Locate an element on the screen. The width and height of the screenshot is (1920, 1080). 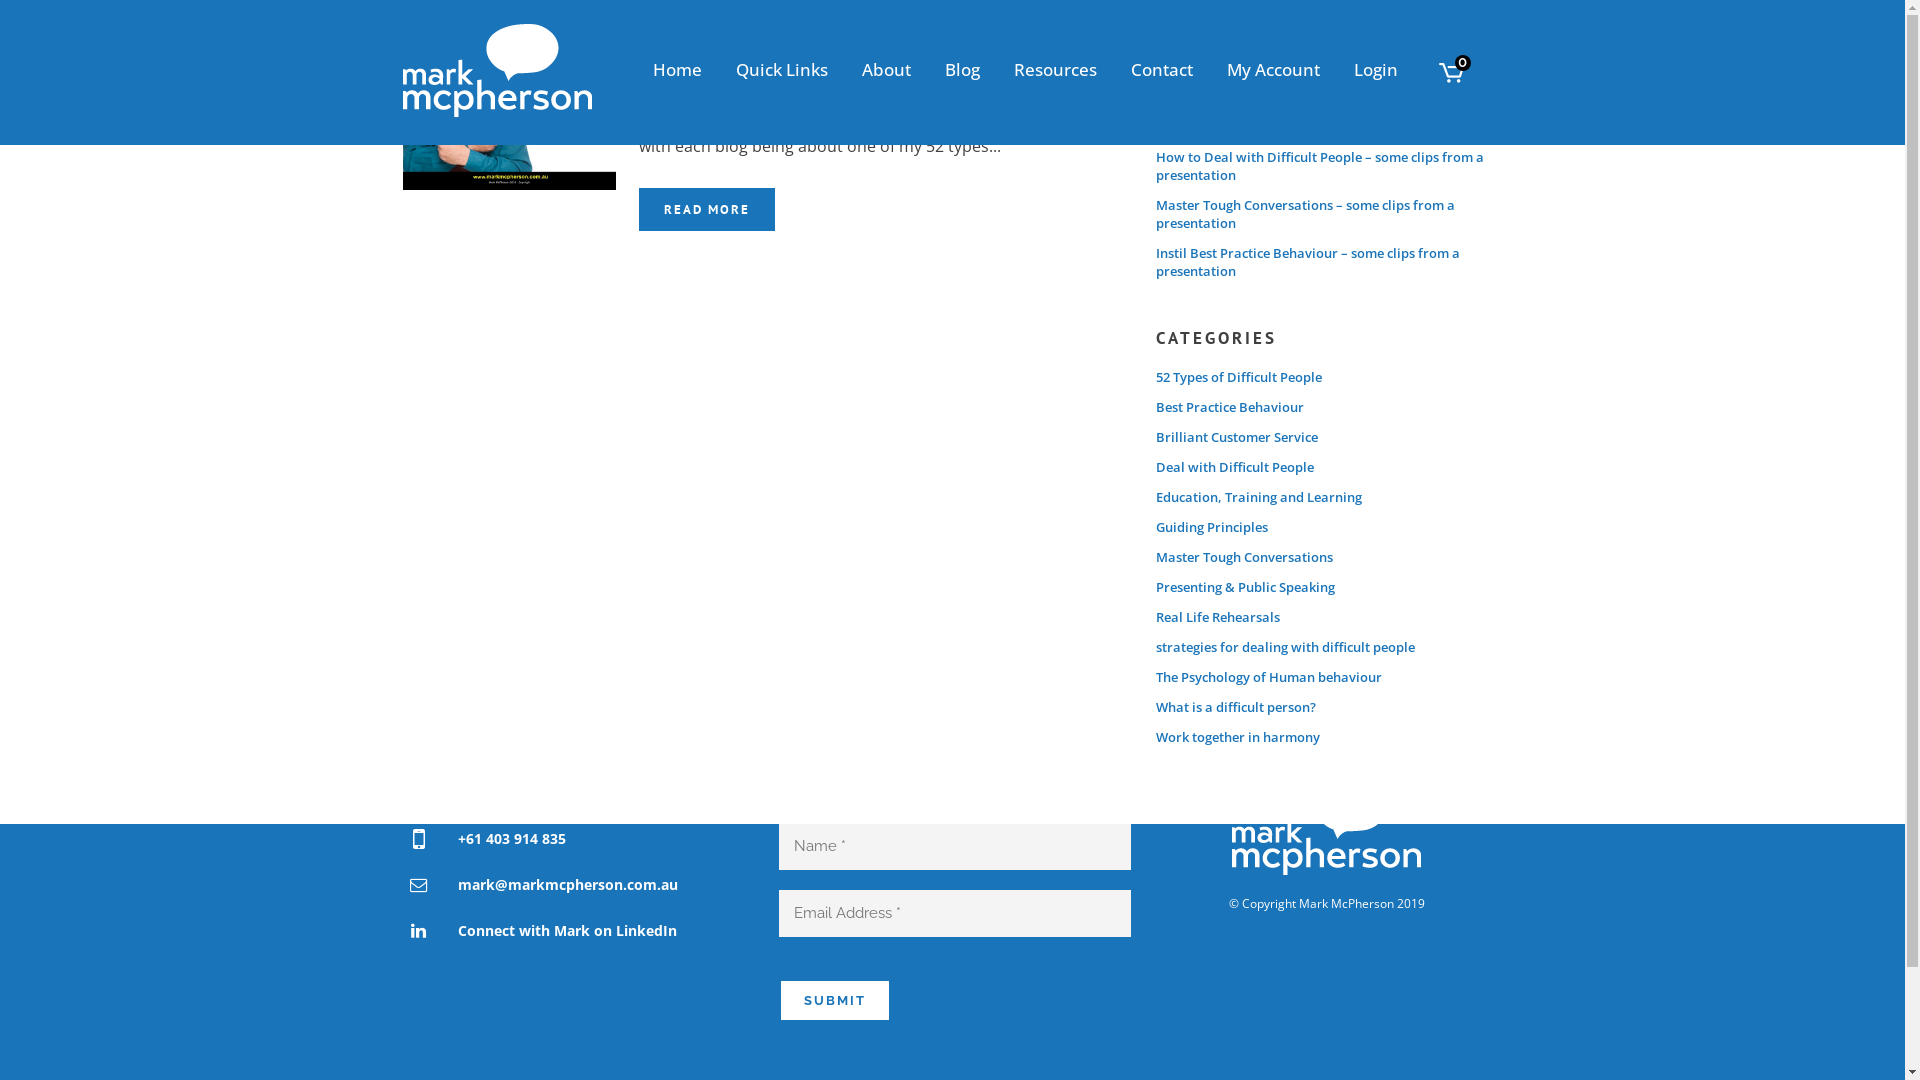
+61 403 914 835 is located at coordinates (512, 839).